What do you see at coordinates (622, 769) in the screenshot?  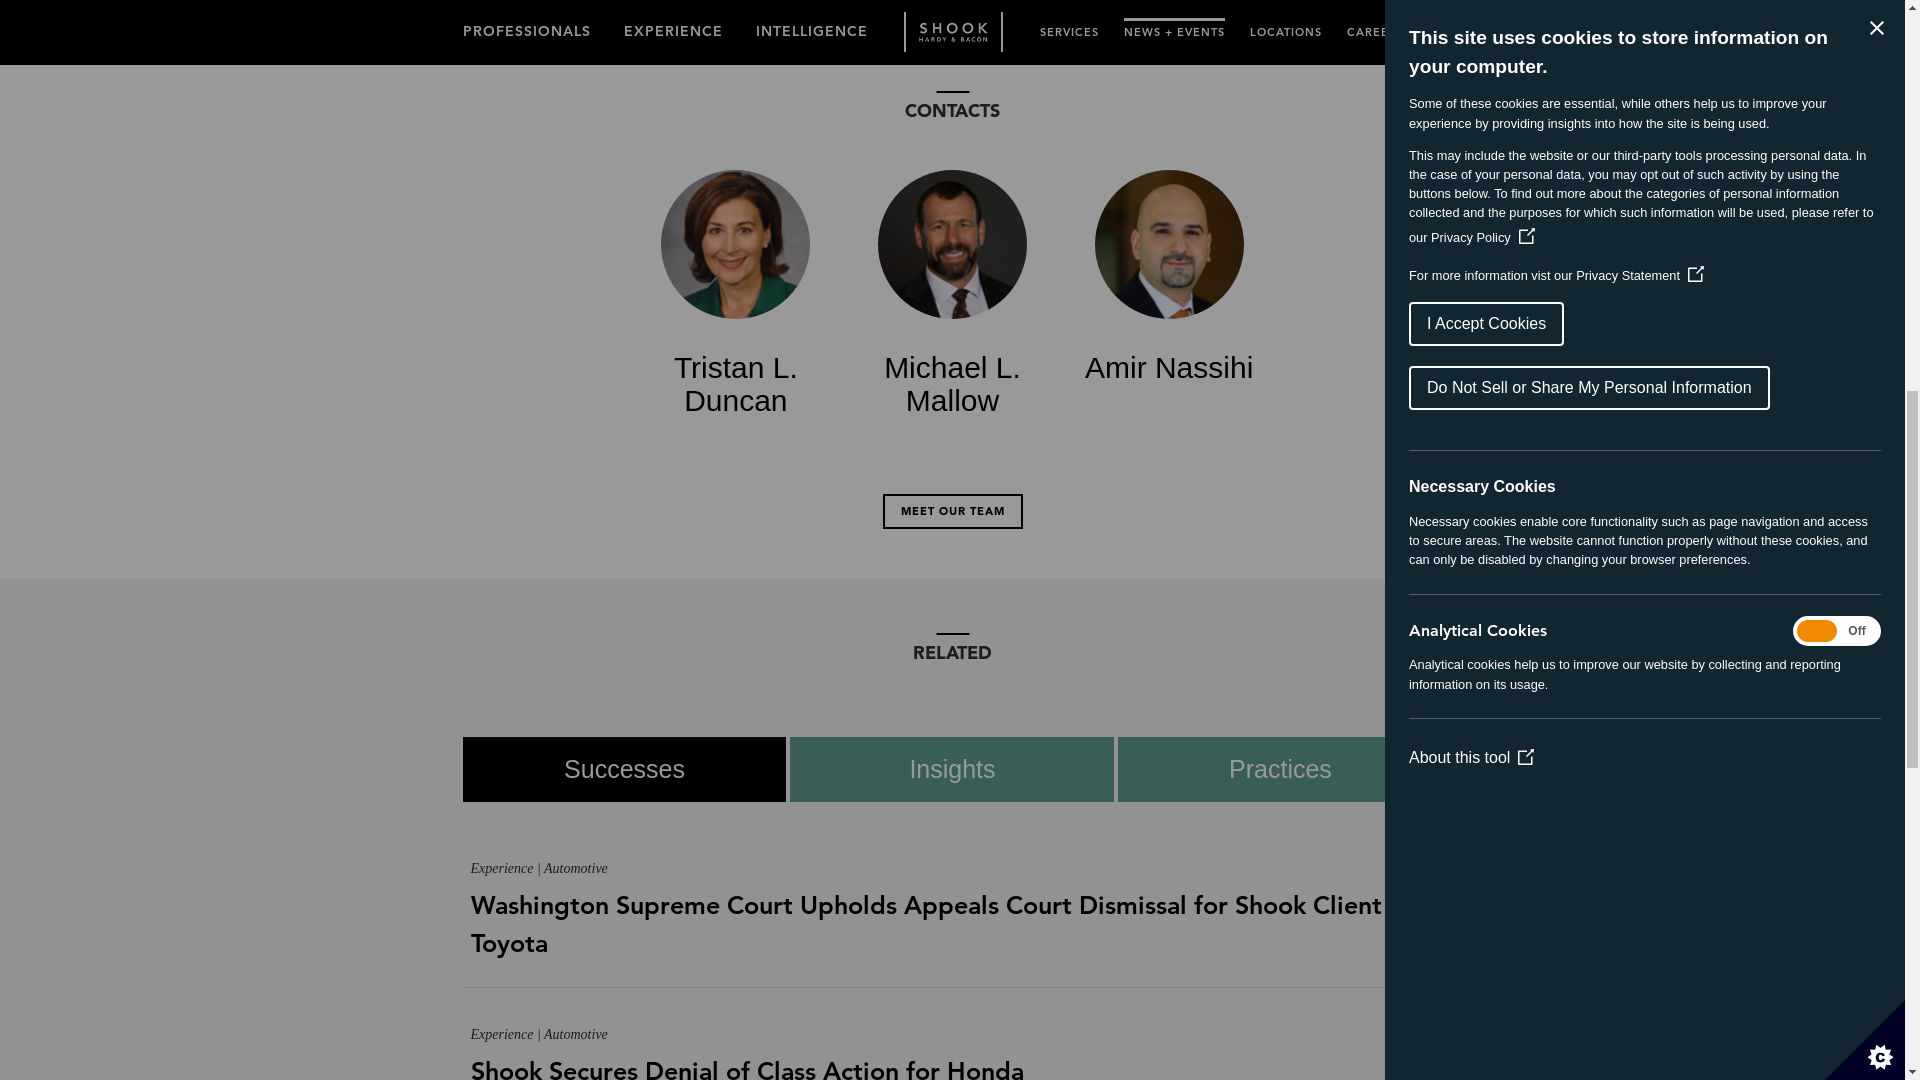 I see `Successes` at bounding box center [622, 769].